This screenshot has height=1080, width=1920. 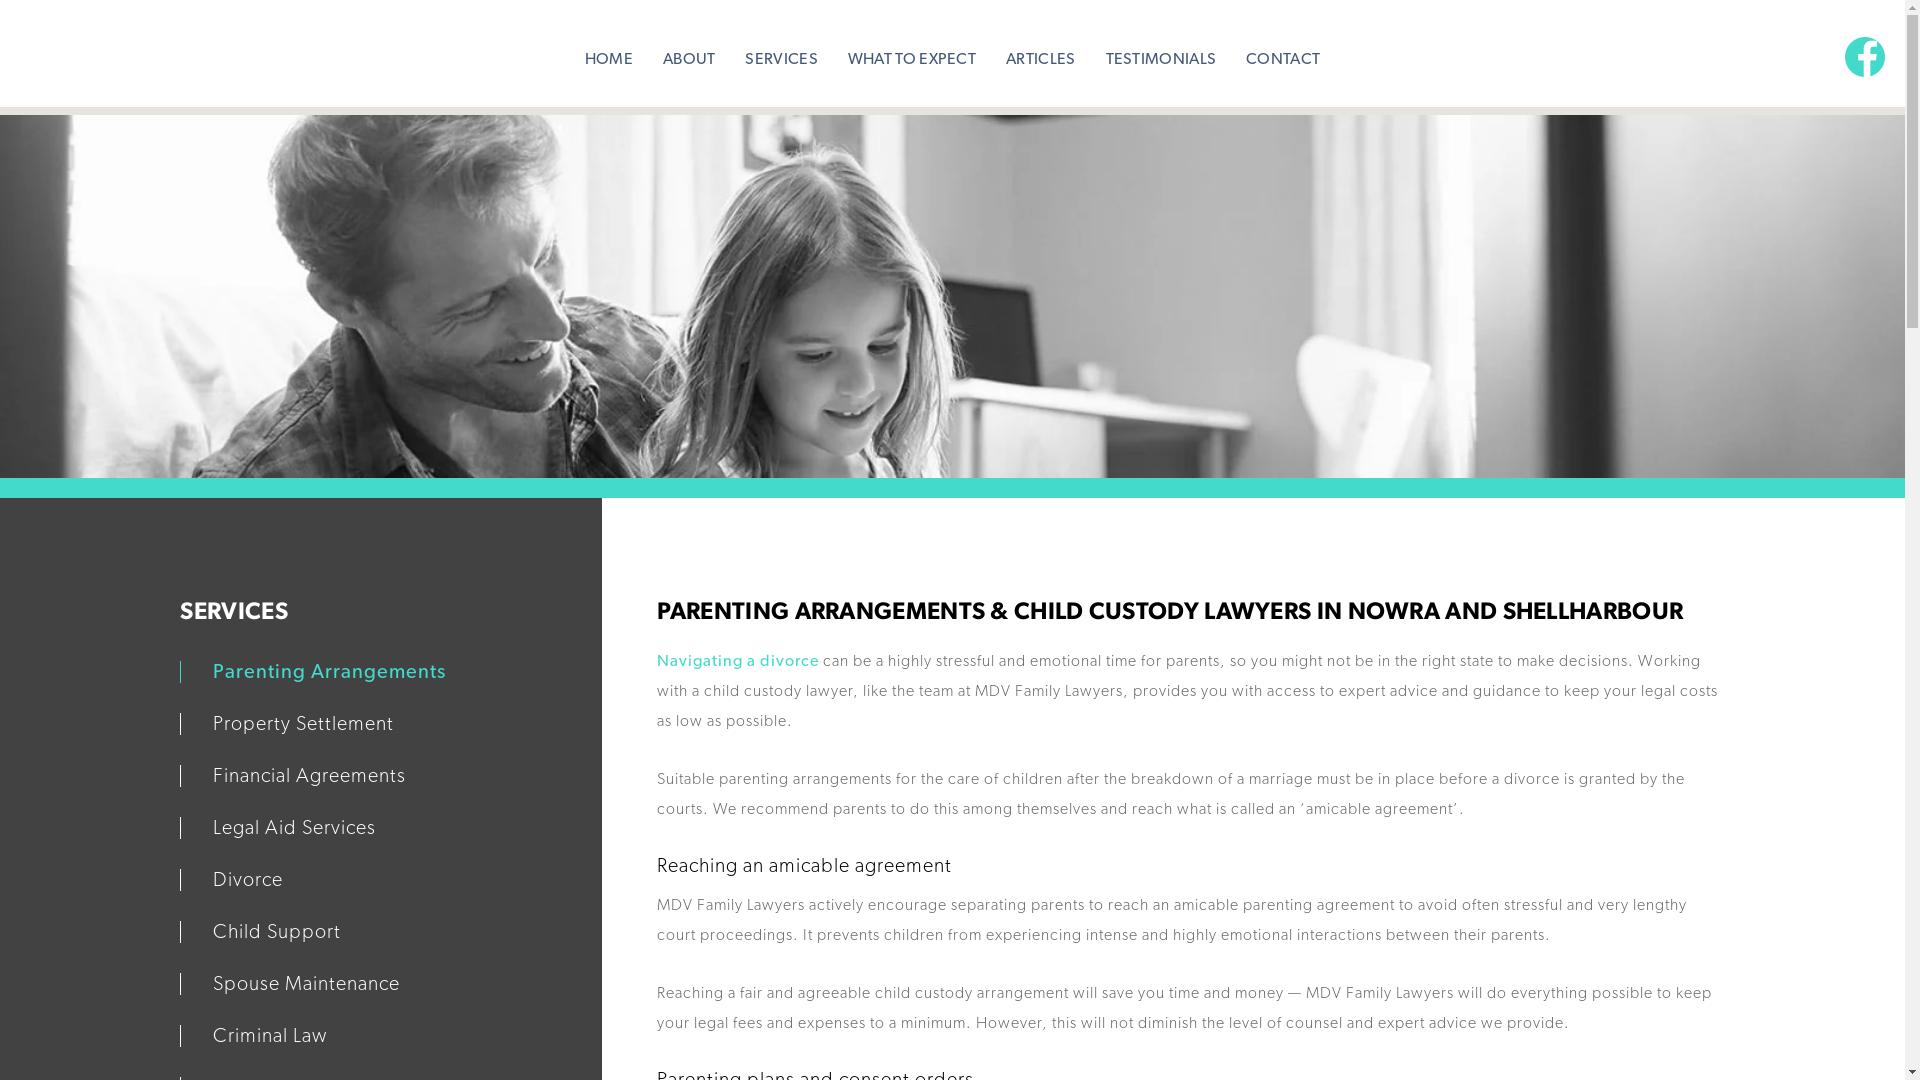 I want to click on Divorce, so click(x=232, y=880).